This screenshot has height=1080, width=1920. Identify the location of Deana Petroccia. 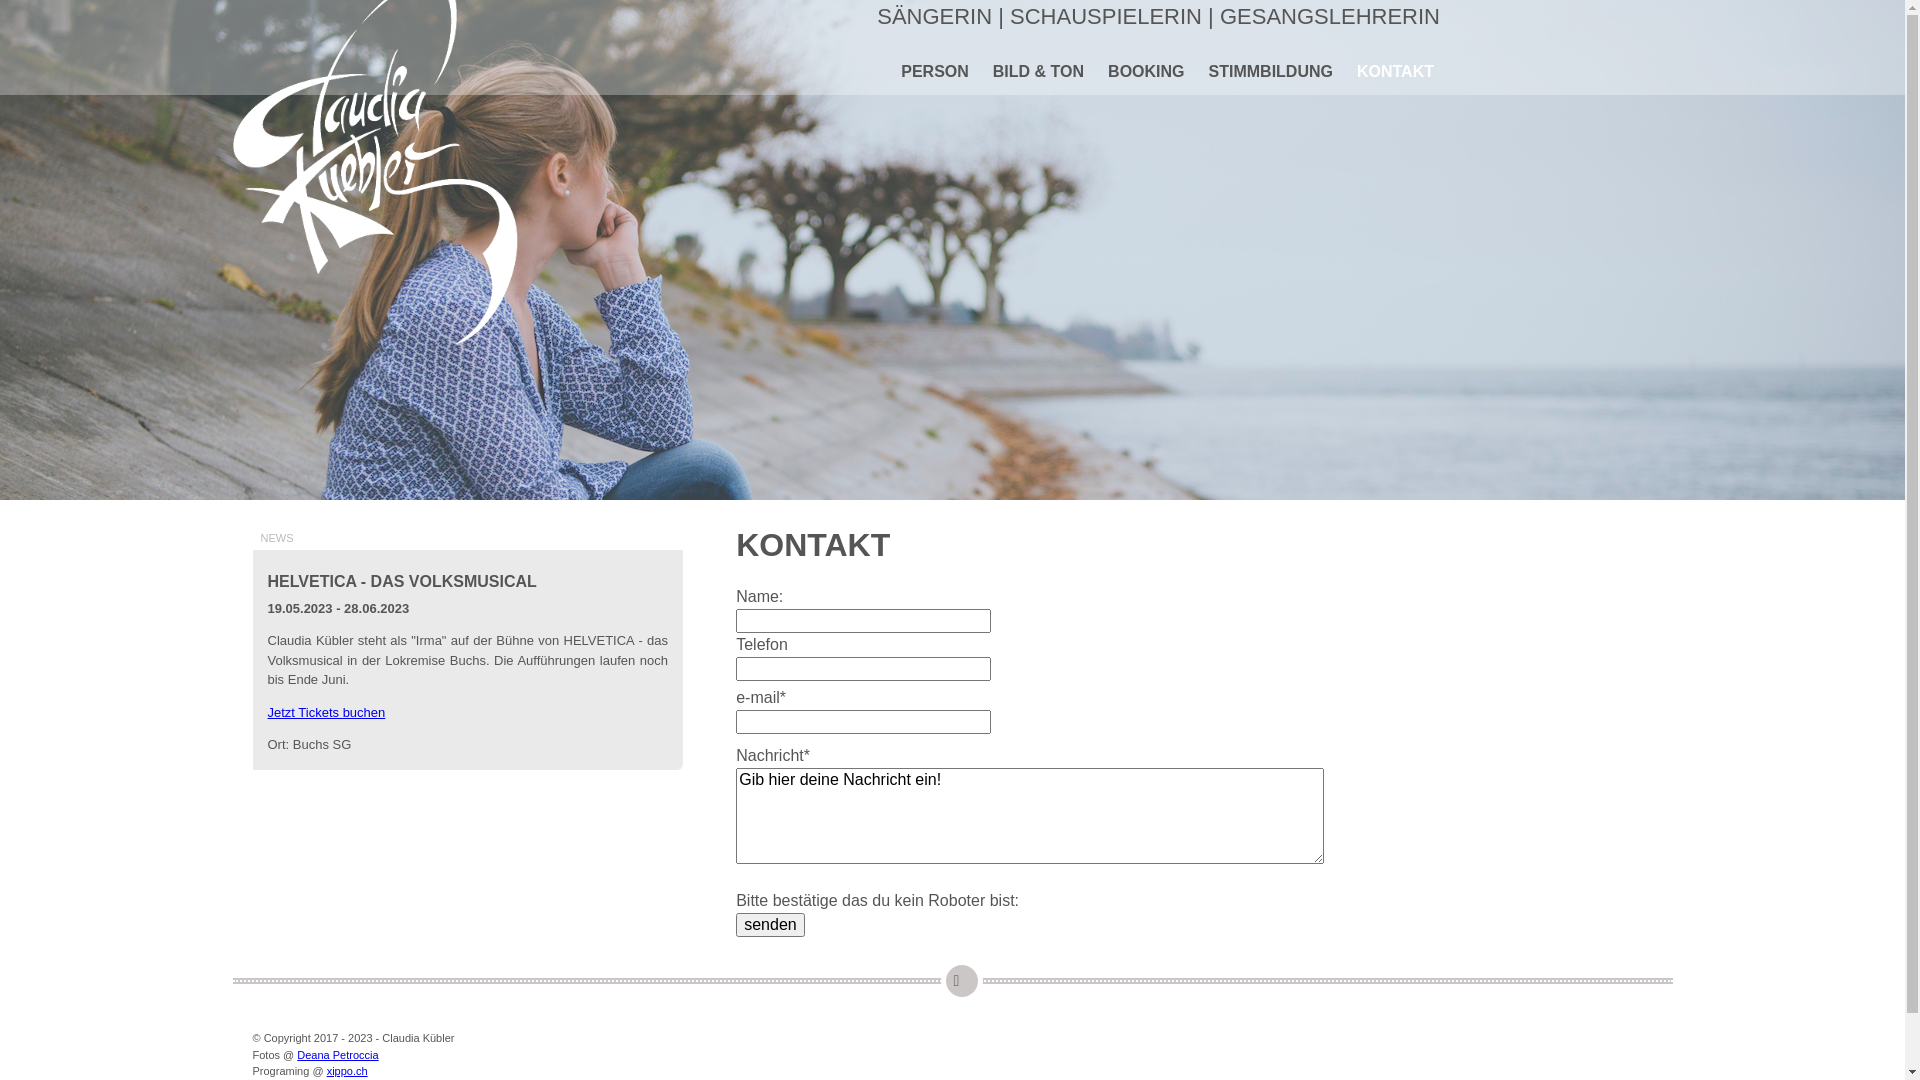
(338, 1054).